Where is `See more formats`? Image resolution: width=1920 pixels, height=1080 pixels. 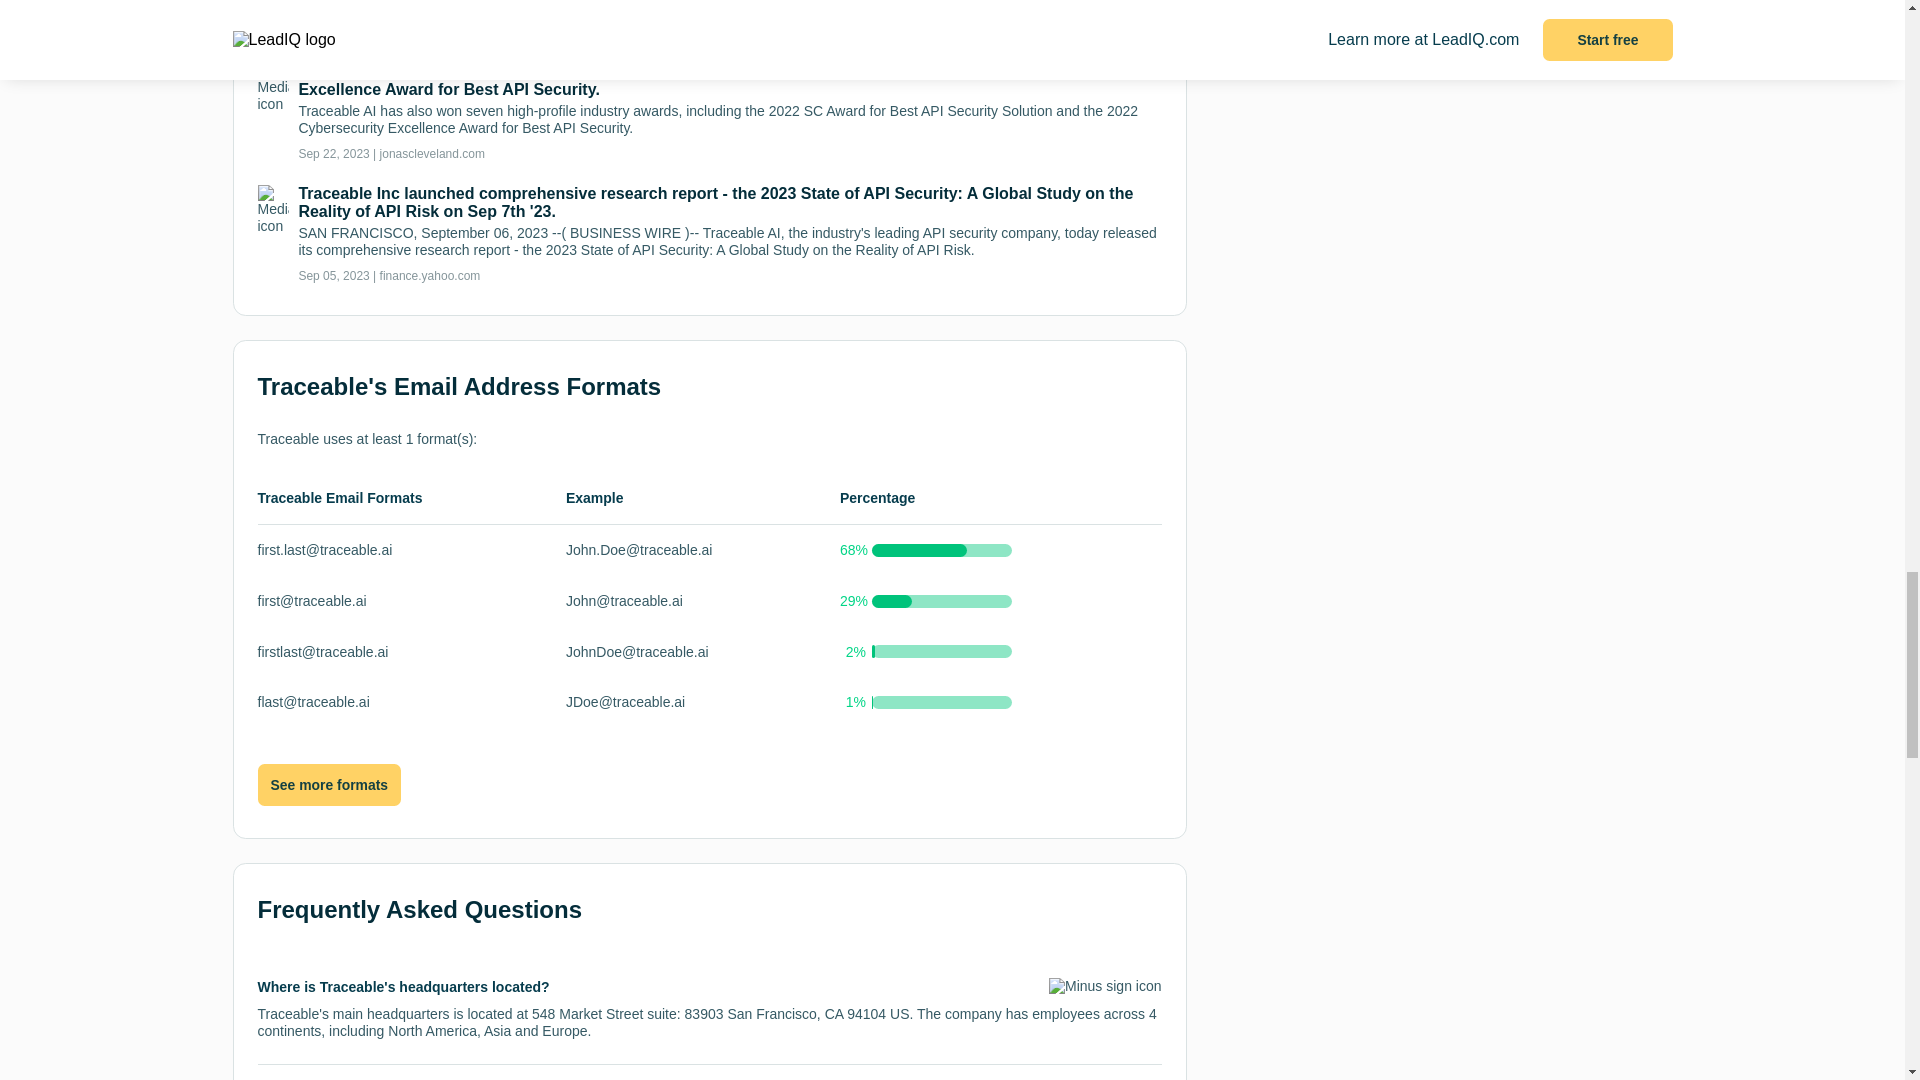 See more formats is located at coordinates (329, 784).